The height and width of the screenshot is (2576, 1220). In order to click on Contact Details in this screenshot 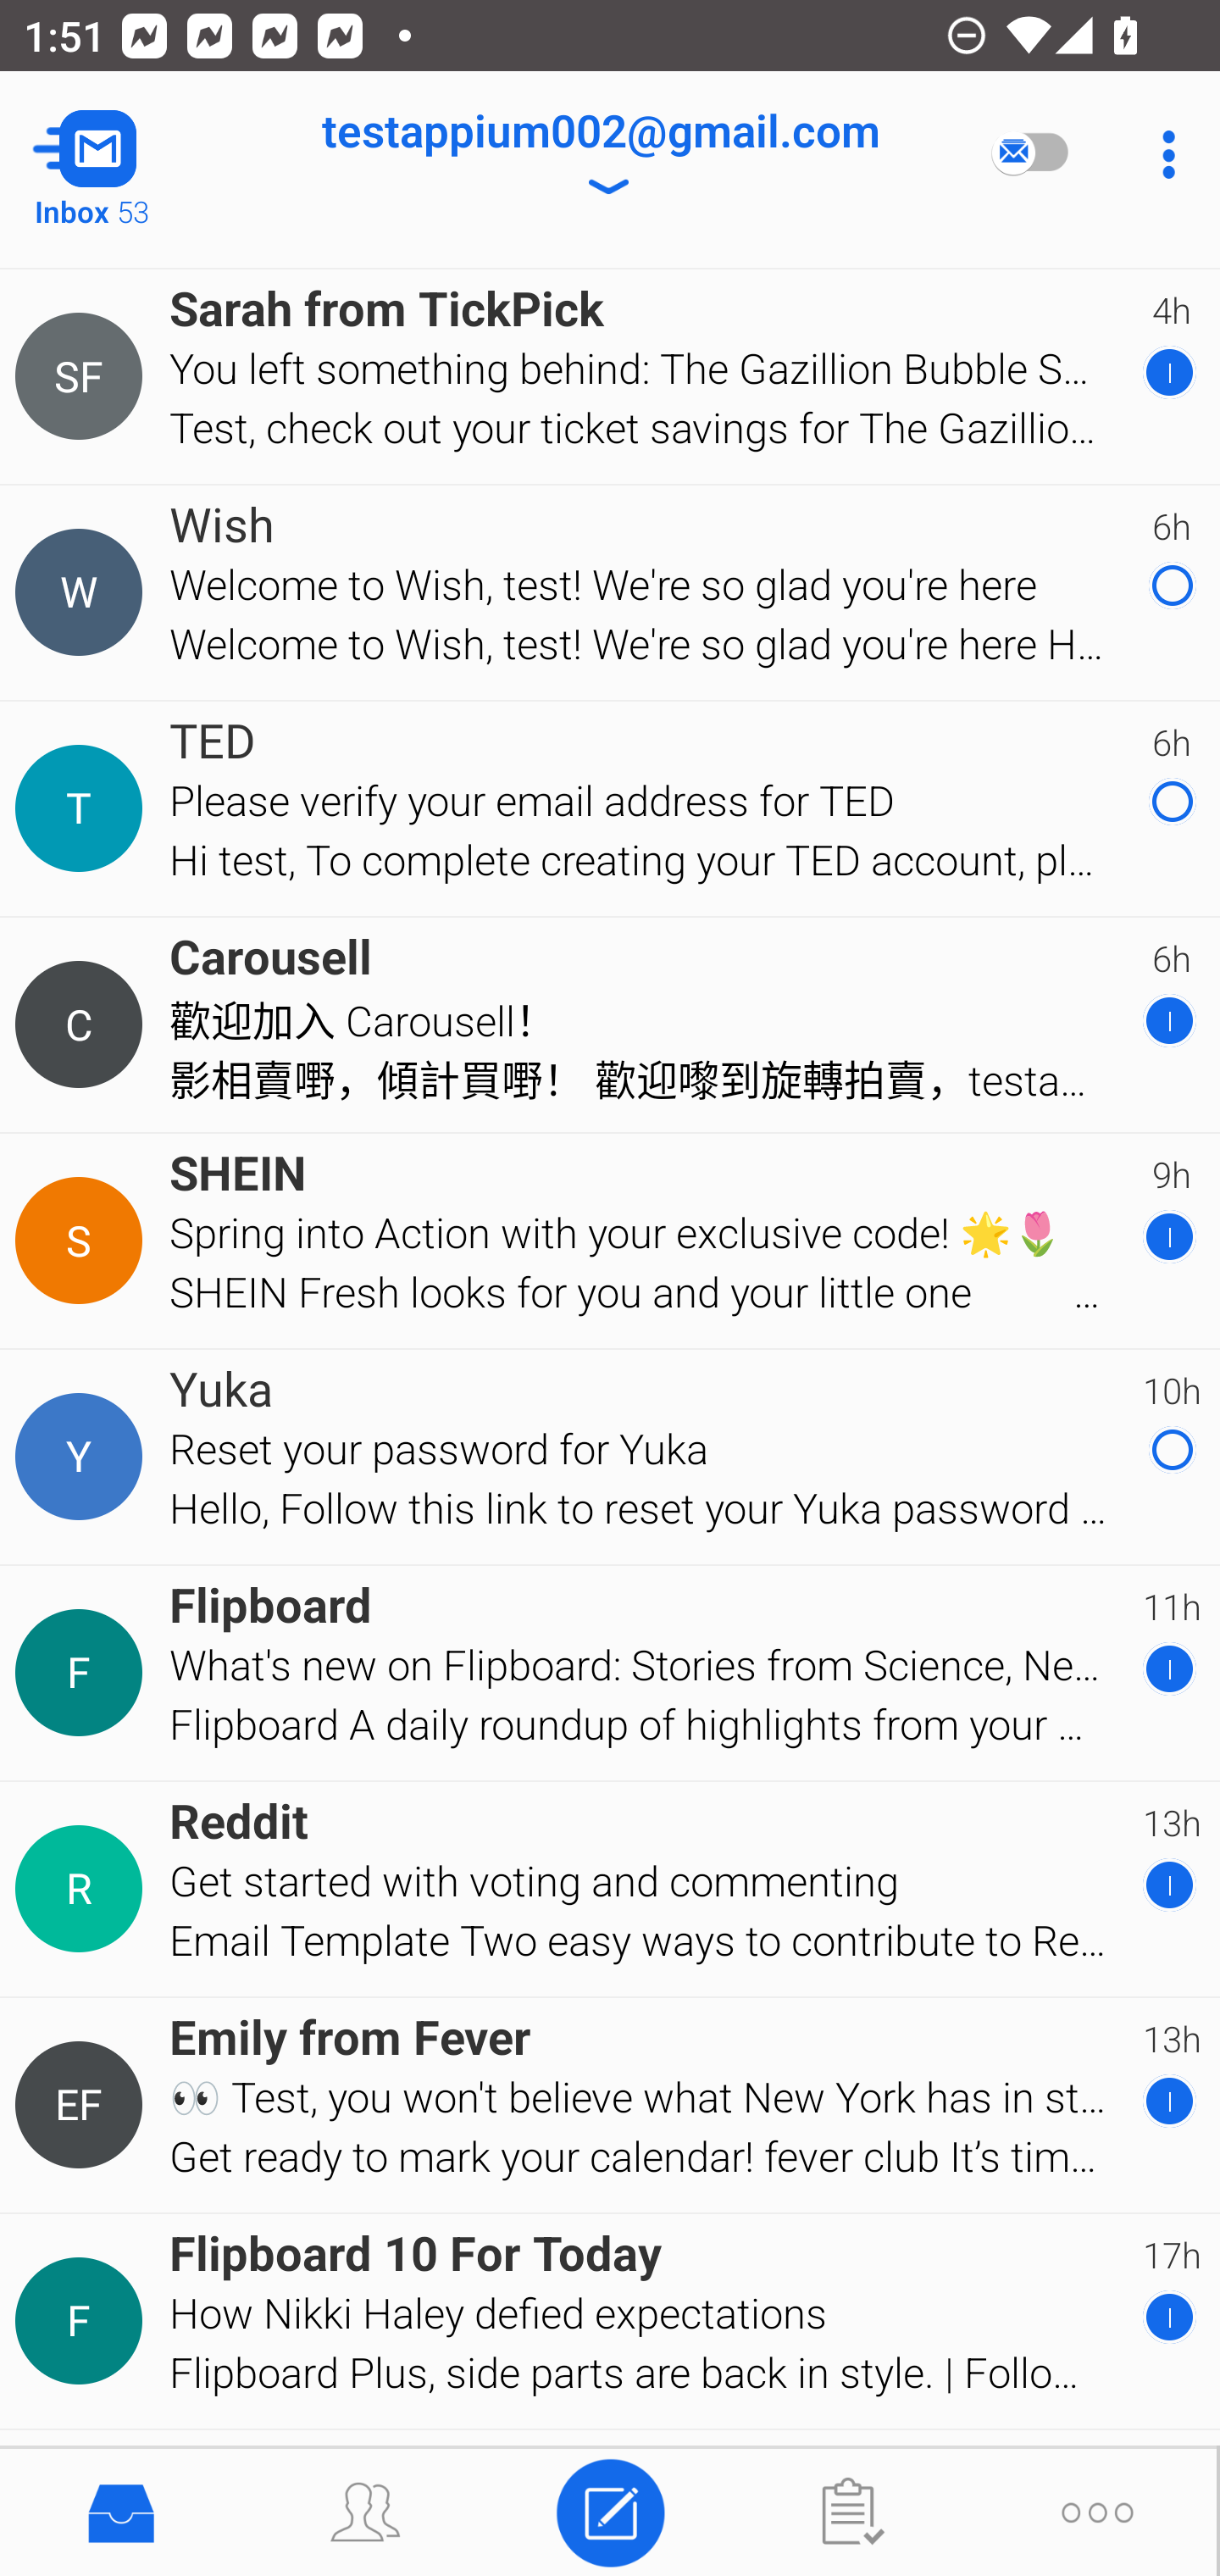, I will do `click(83, 1240)`.